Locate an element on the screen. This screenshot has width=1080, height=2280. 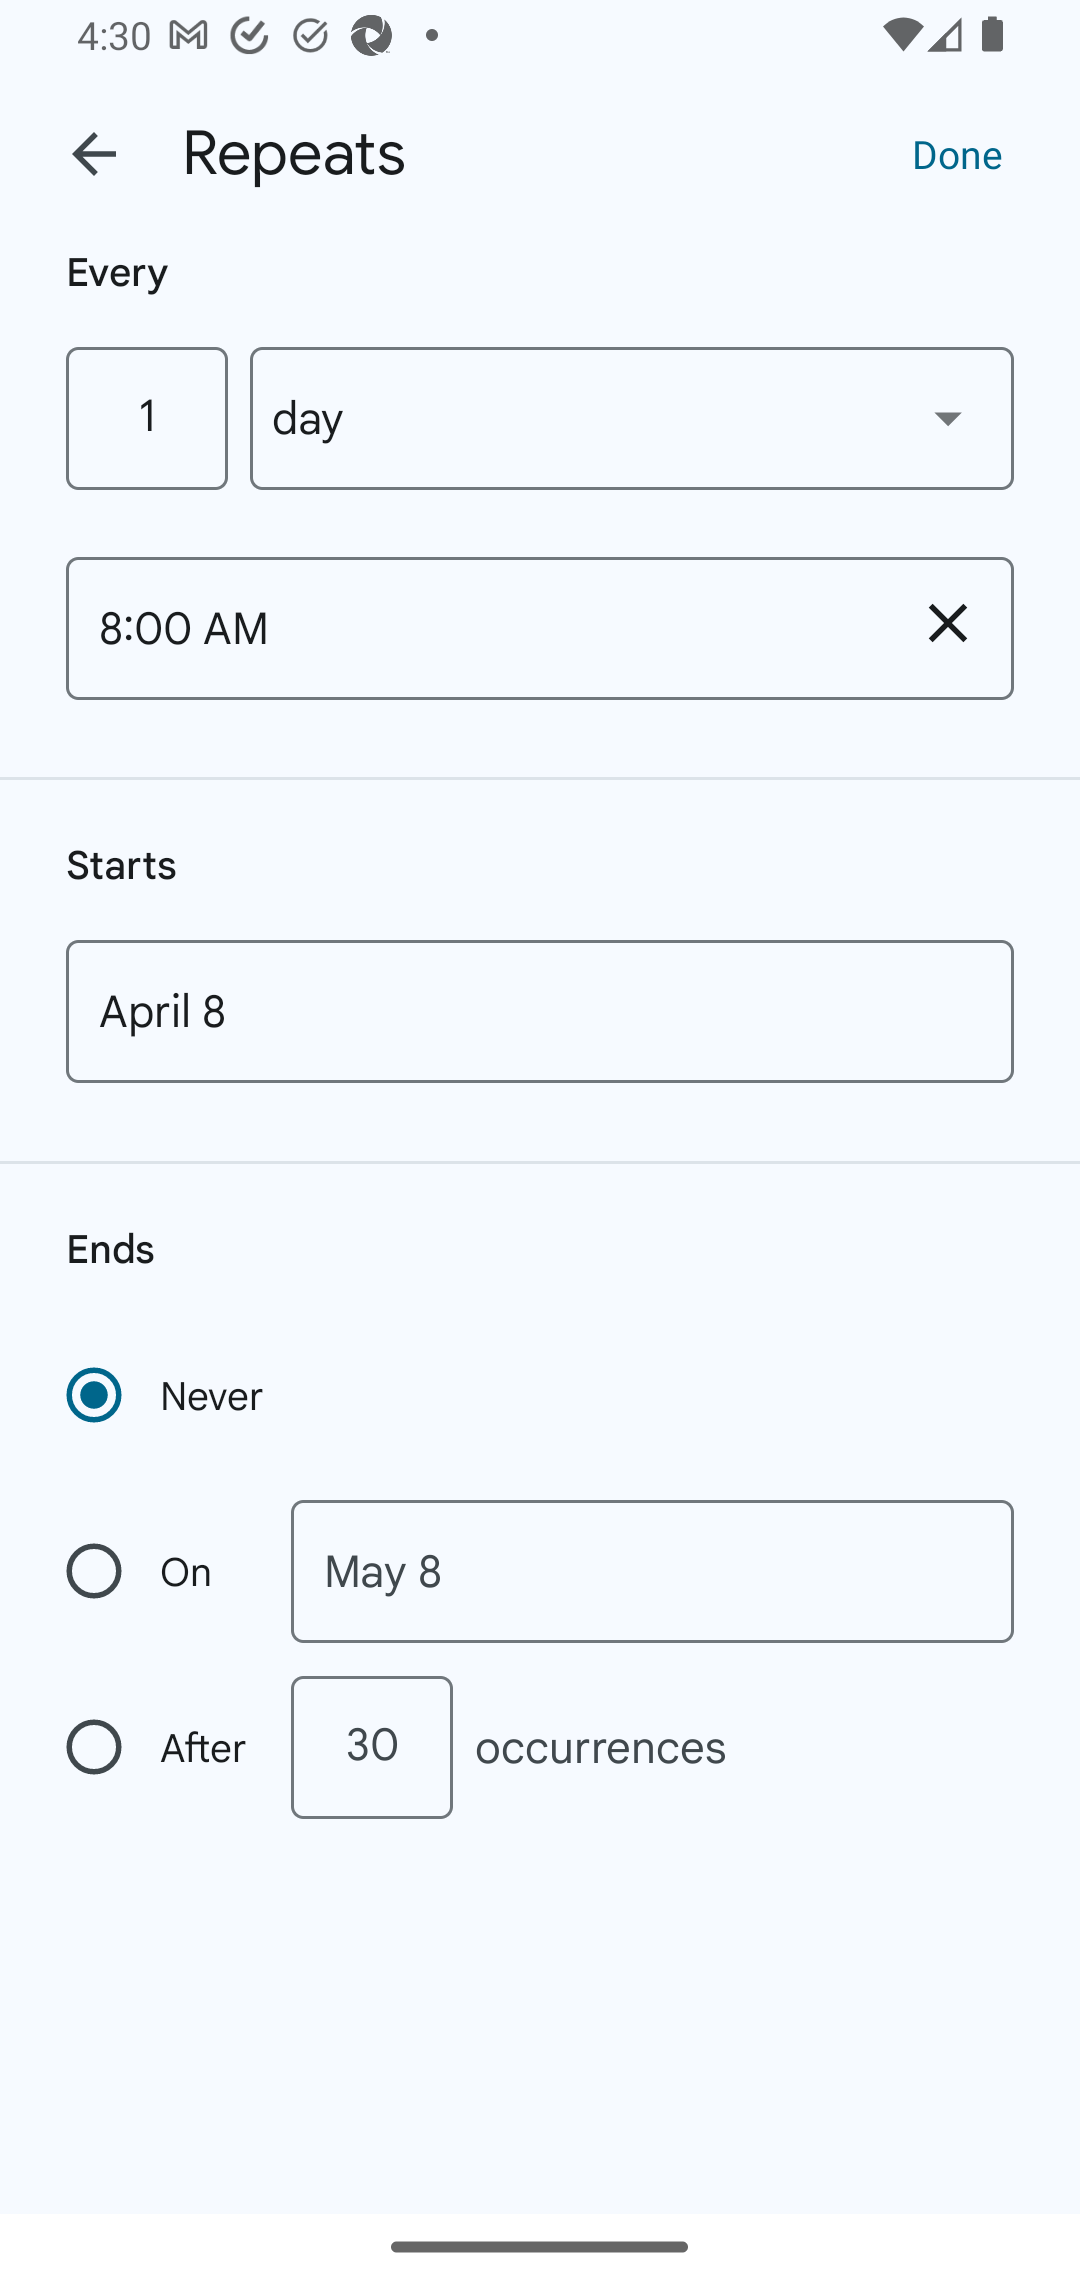
8:00 AM is located at coordinates (474, 628).